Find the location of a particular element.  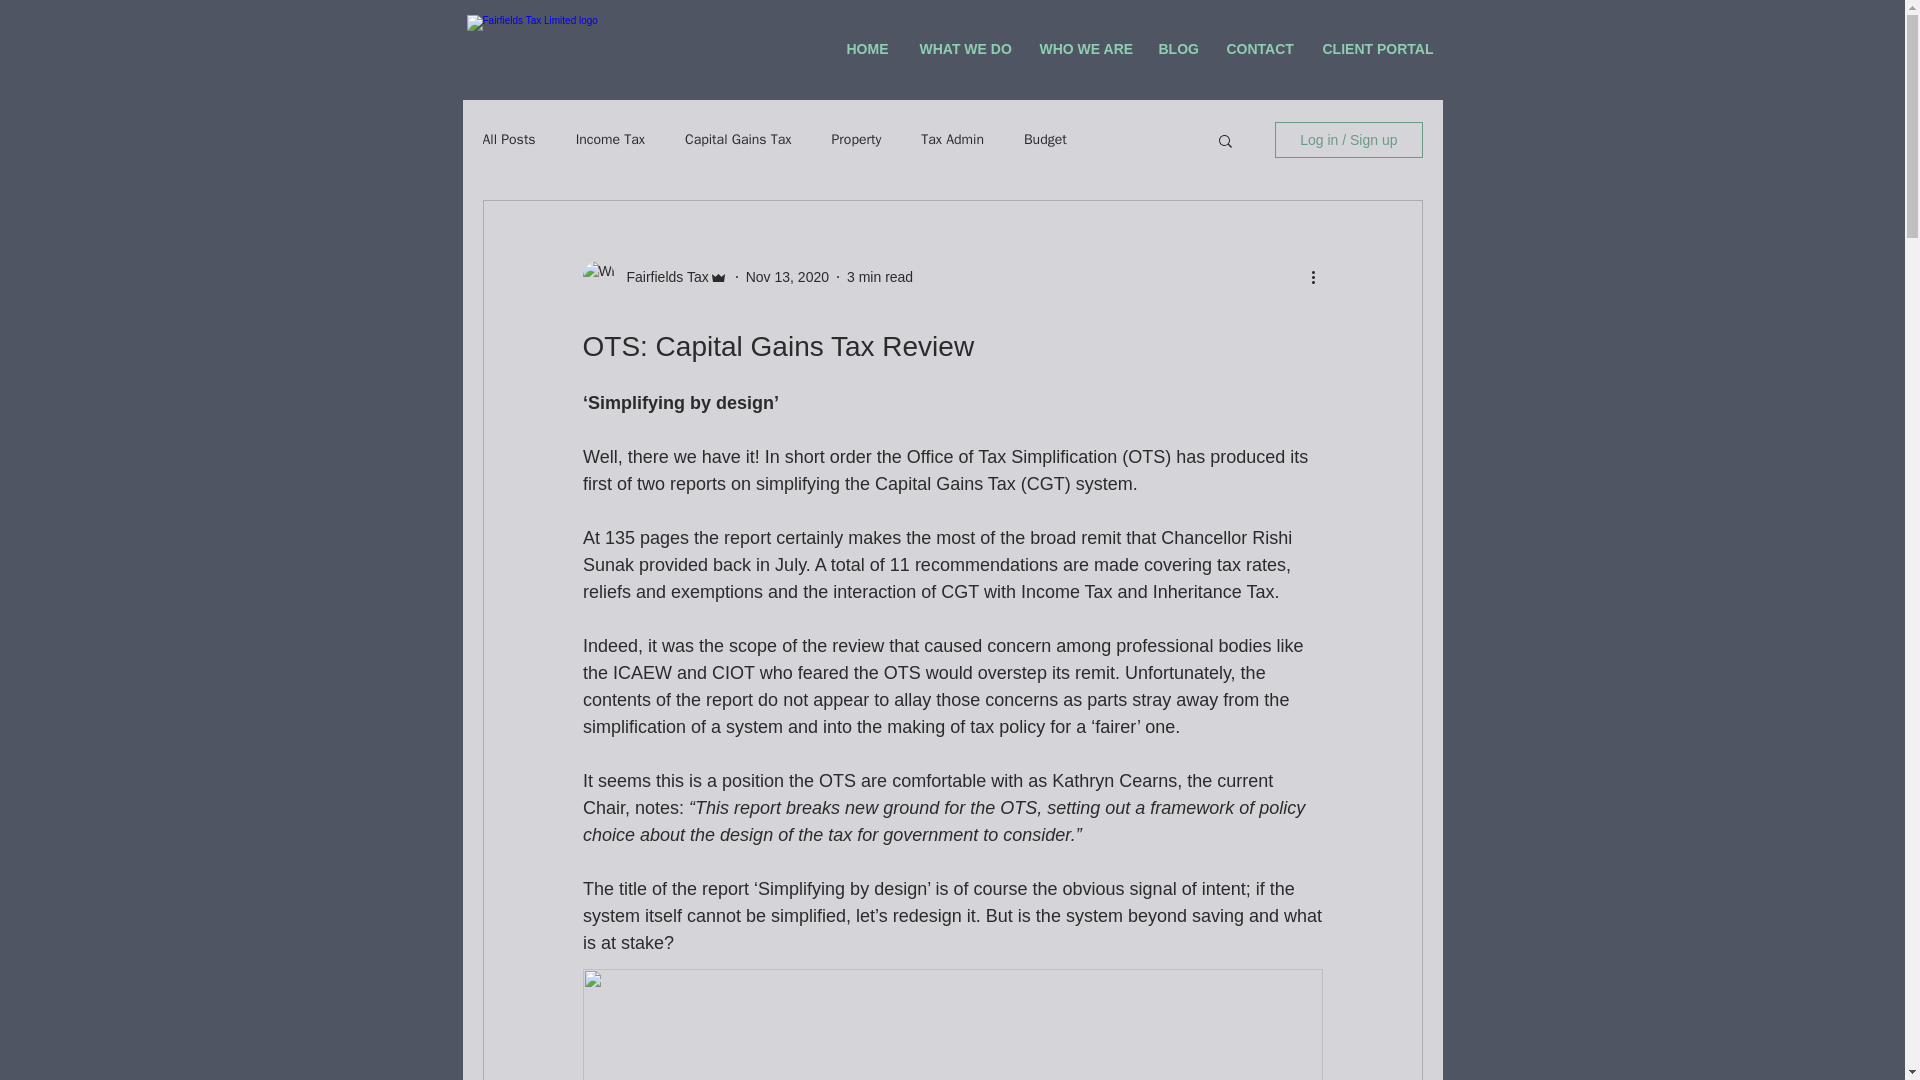

Income Tax is located at coordinates (610, 140).